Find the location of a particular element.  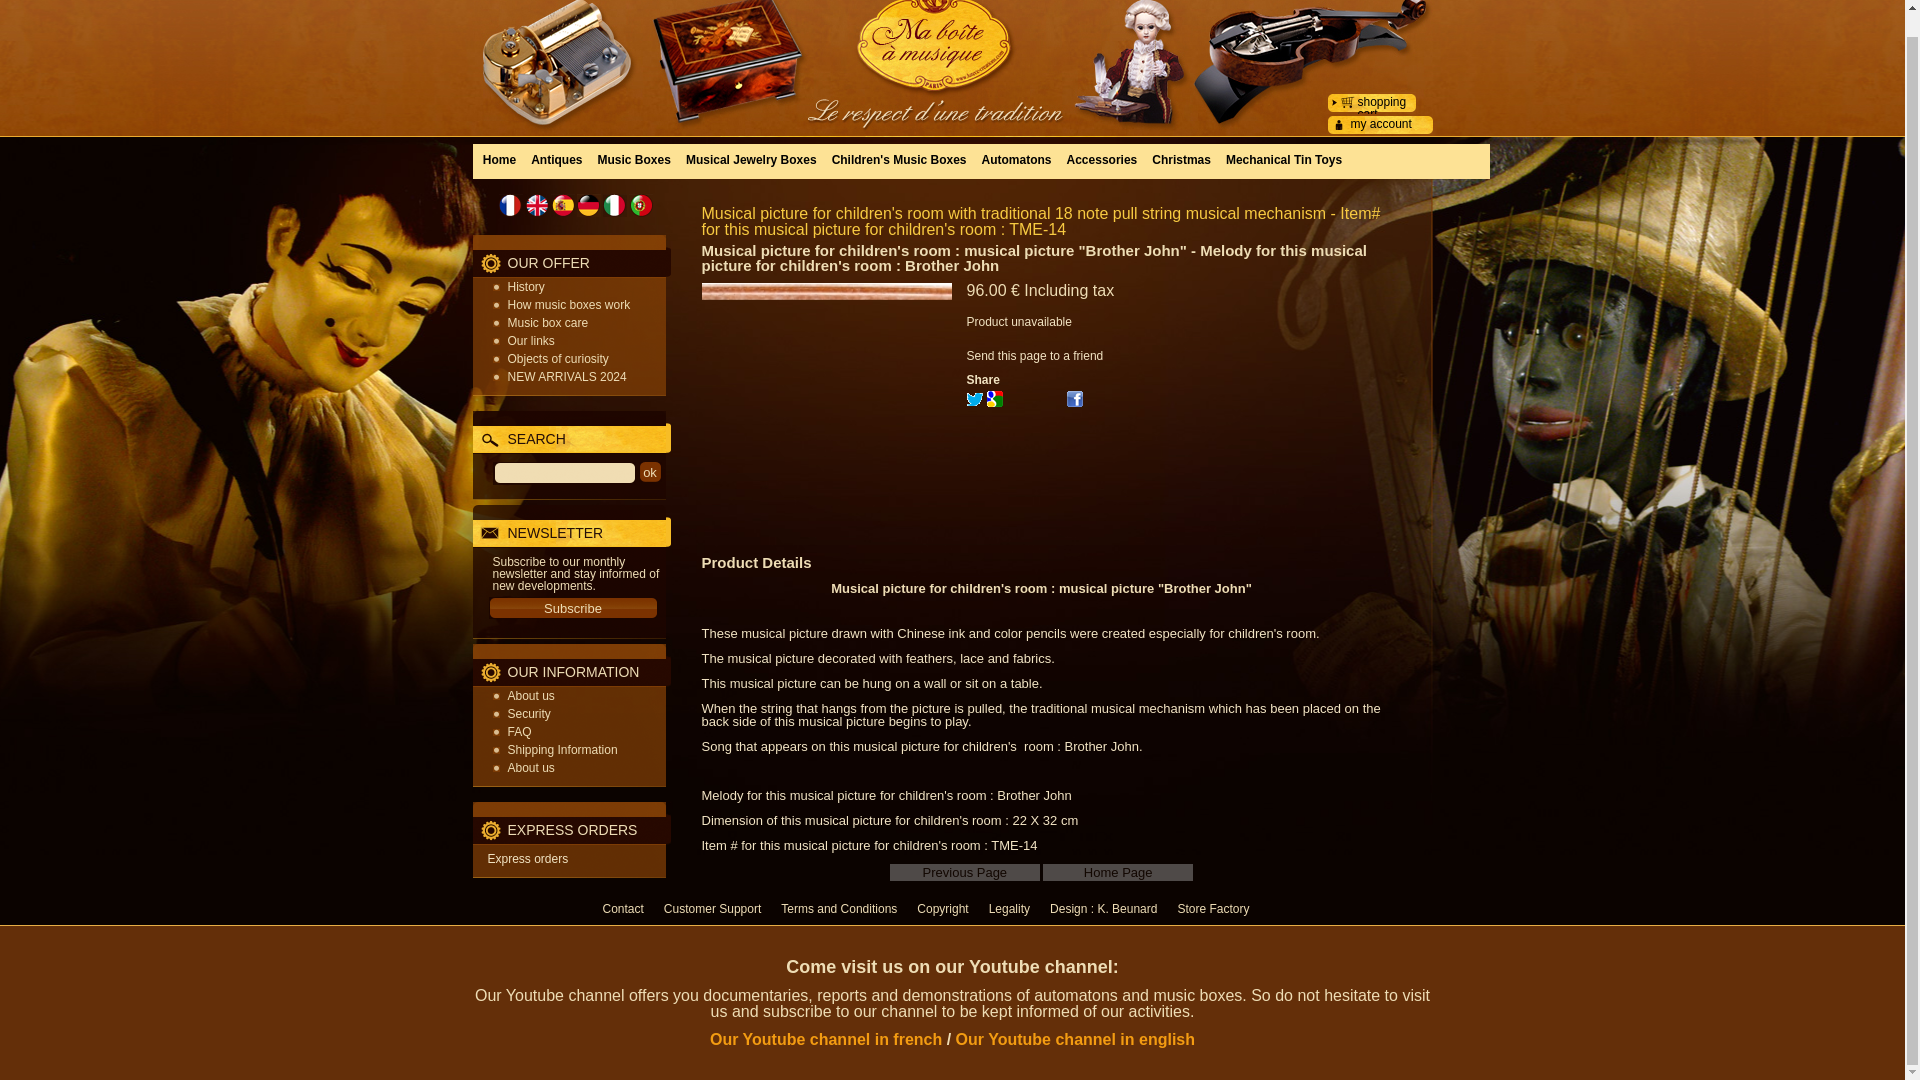

shopping cart is located at coordinates (1382, 108).